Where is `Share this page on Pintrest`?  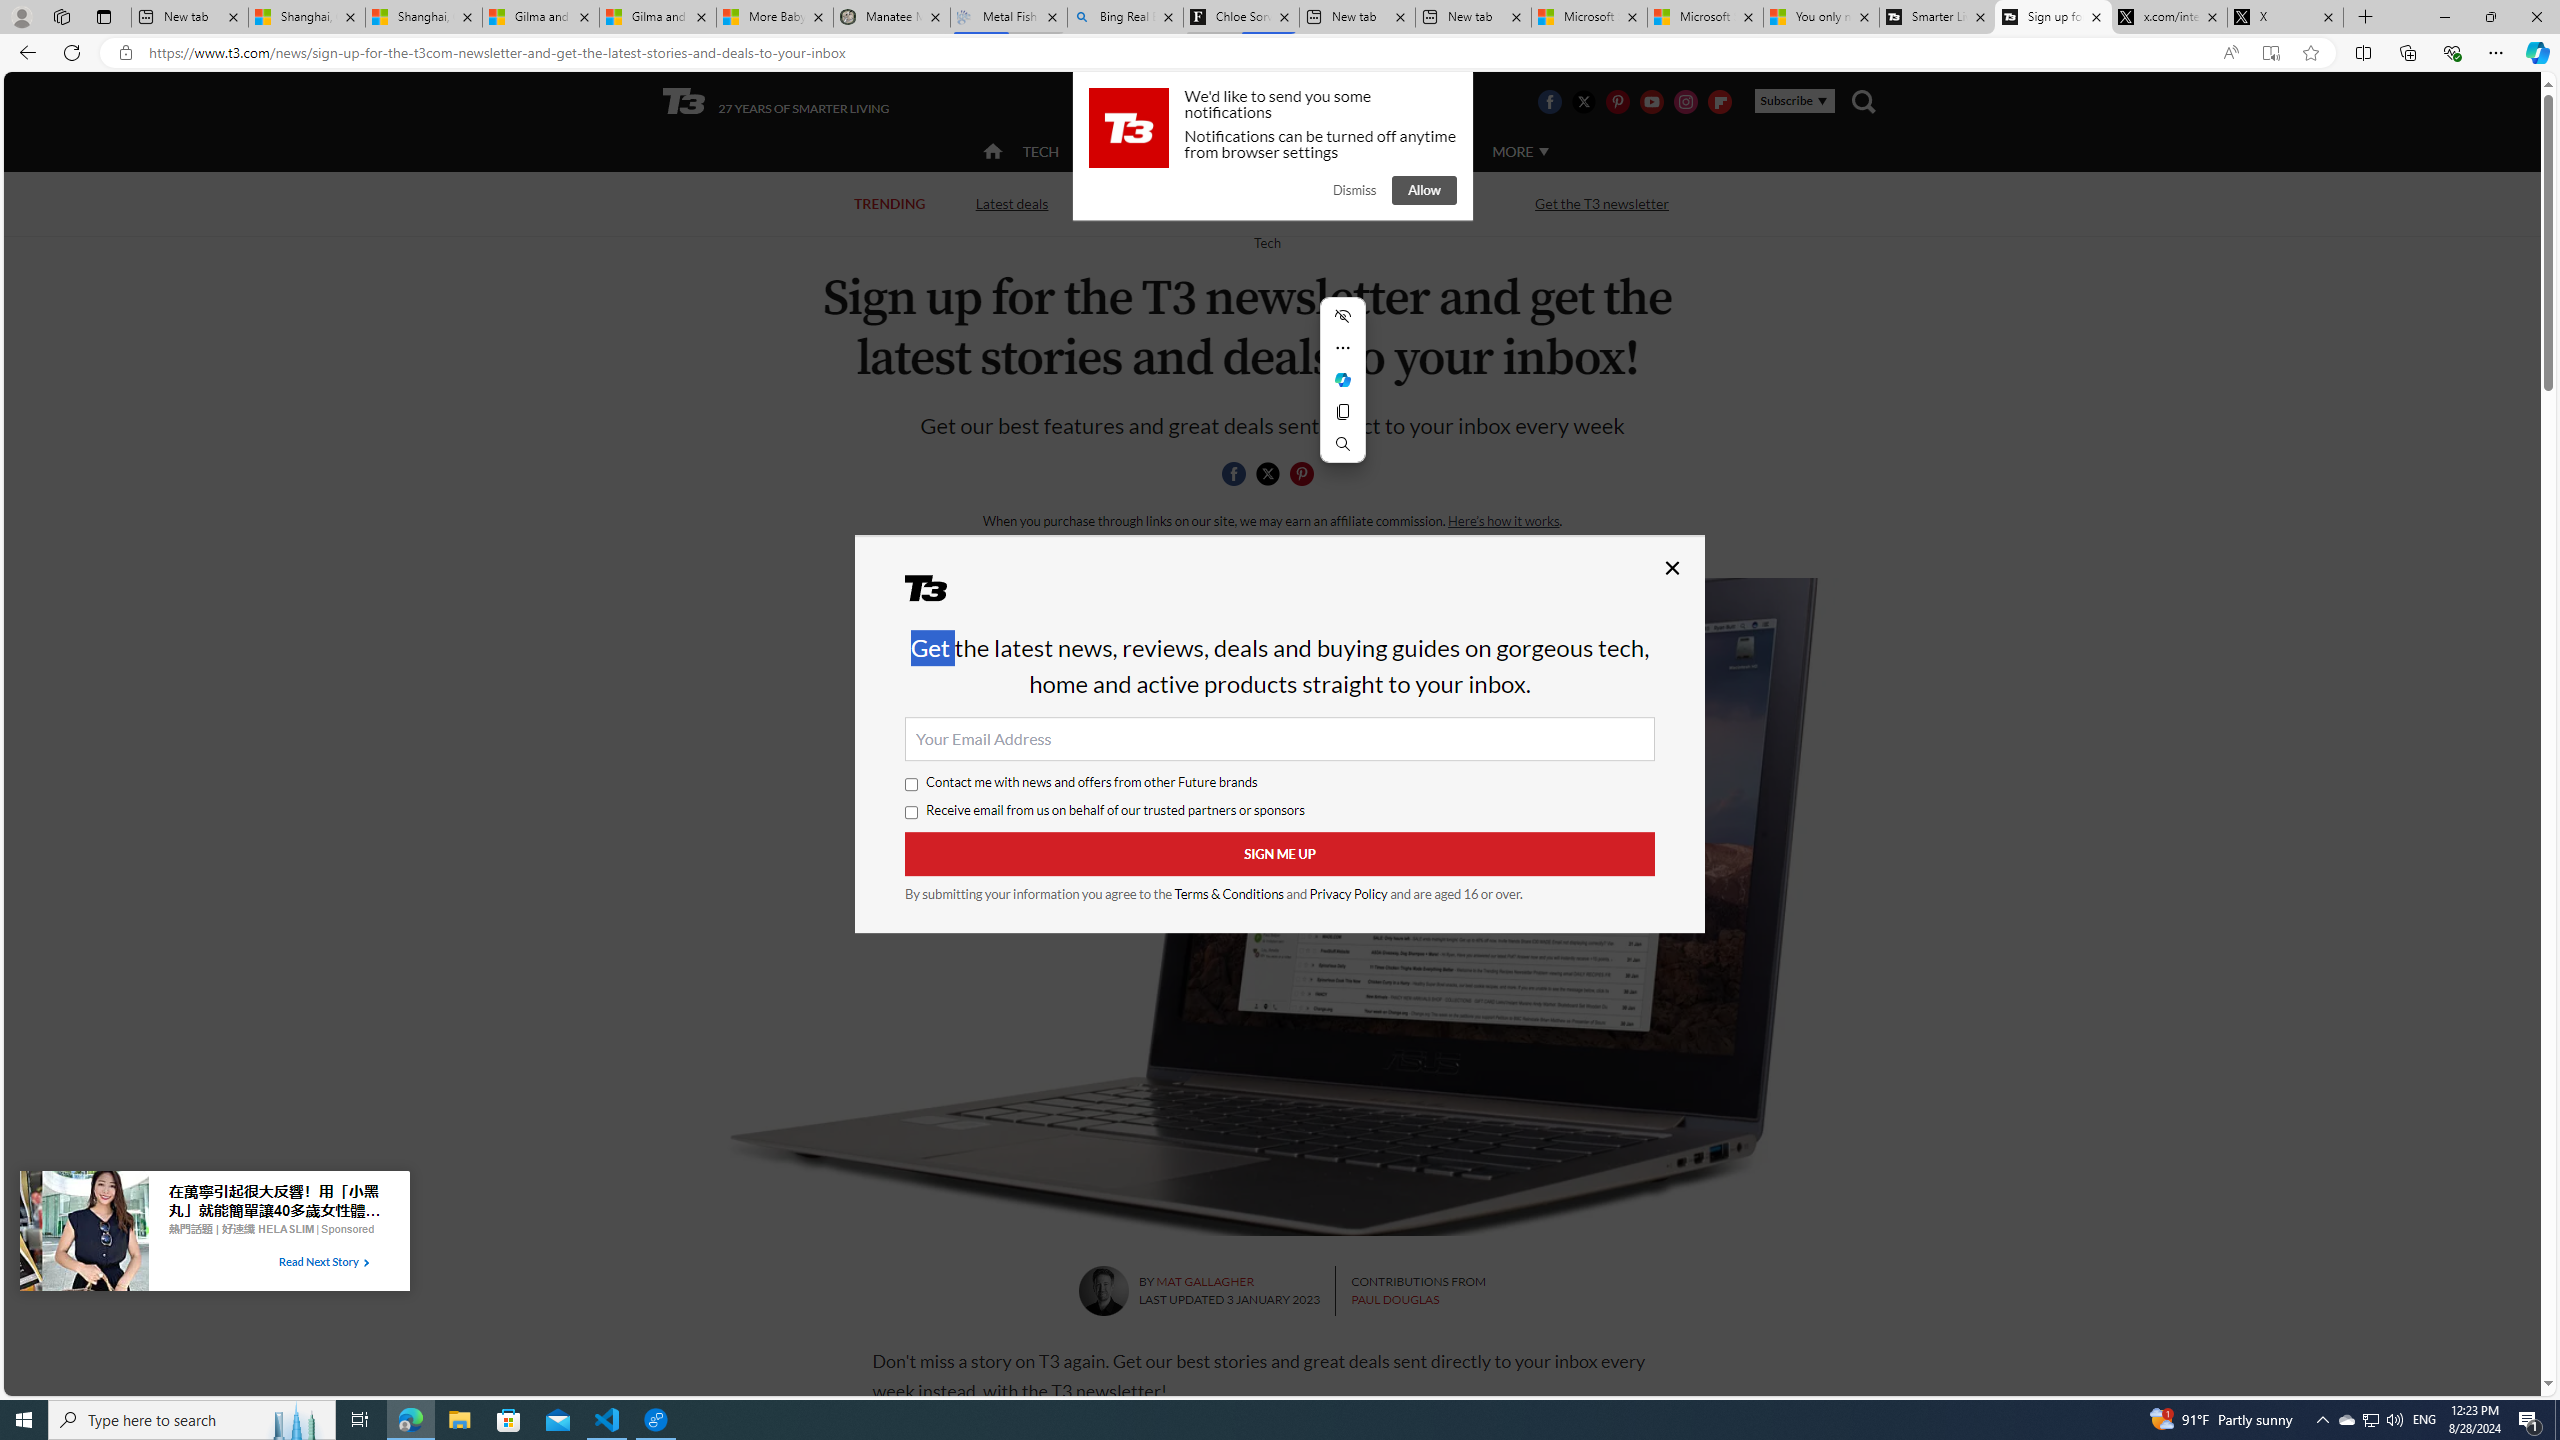 Share this page on Pintrest is located at coordinates (1302, 474).